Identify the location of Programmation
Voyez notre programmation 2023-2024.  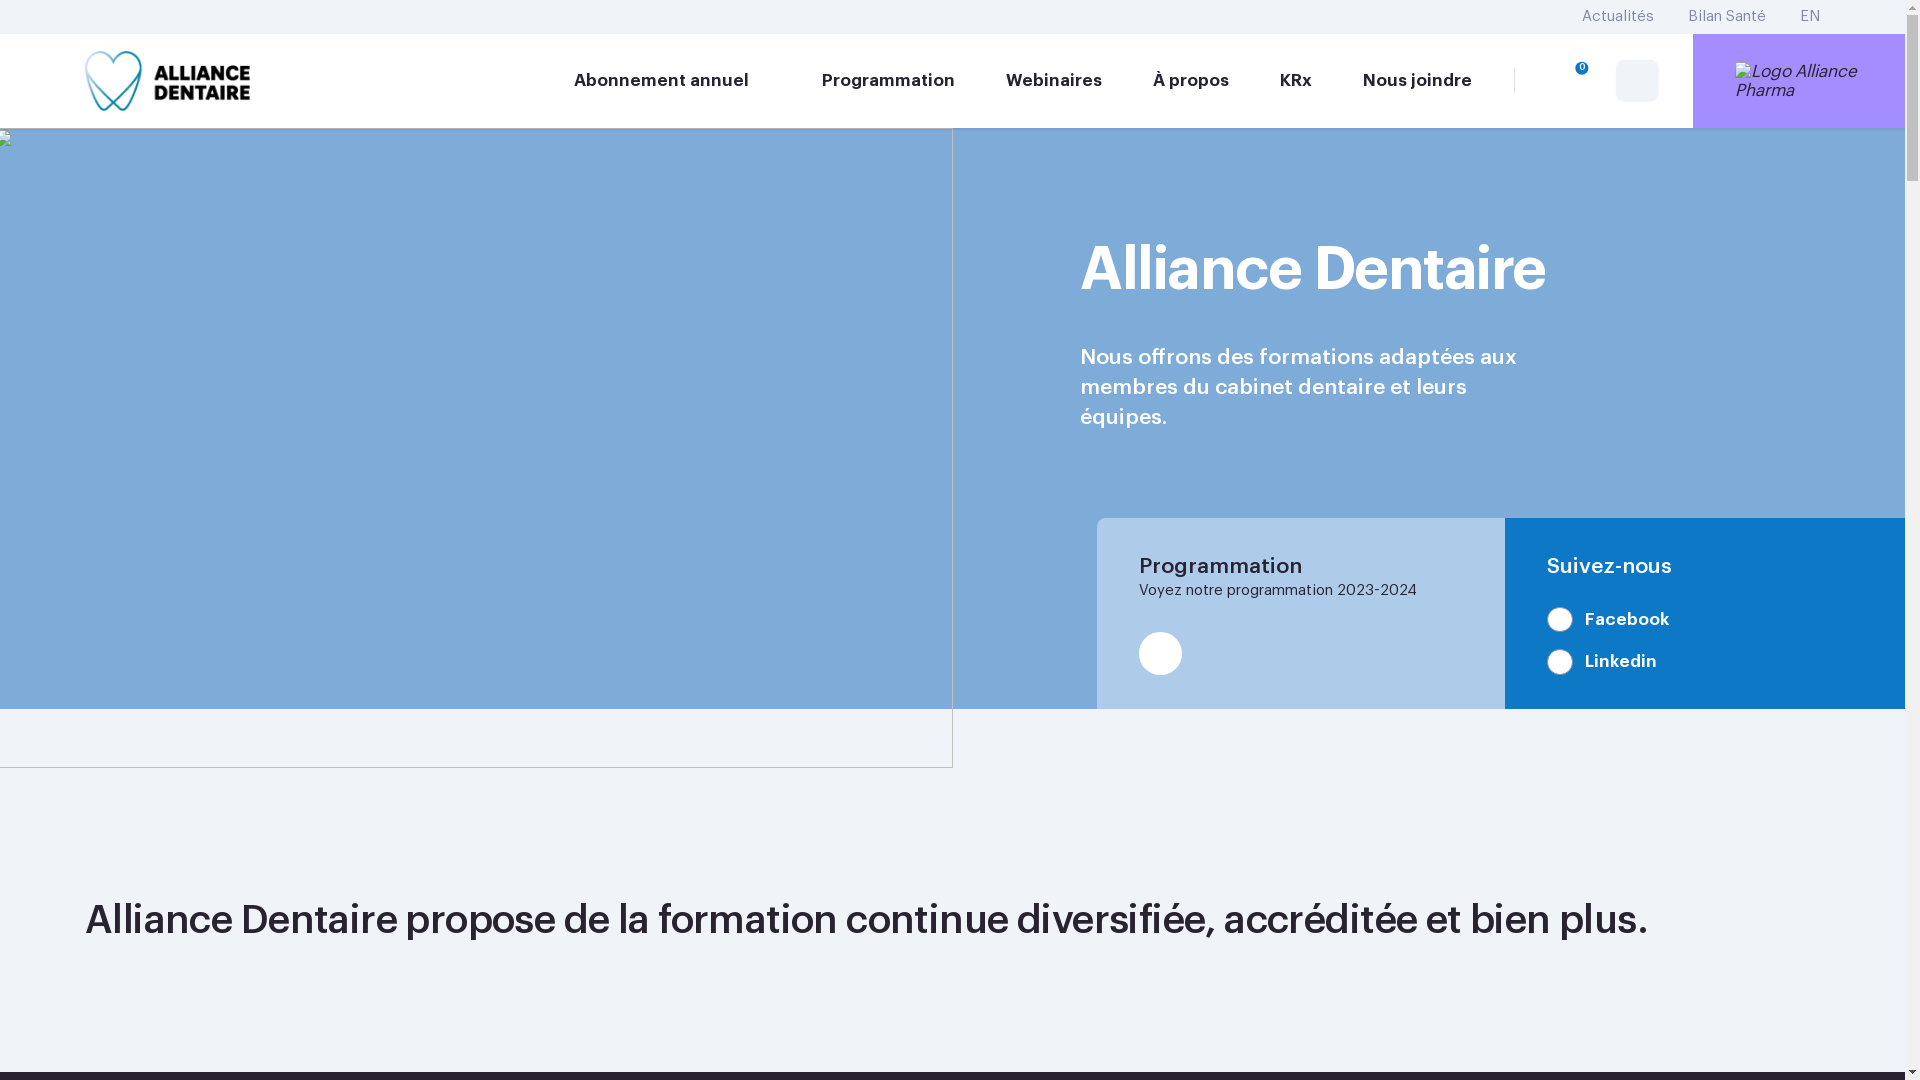
(1300, 614).